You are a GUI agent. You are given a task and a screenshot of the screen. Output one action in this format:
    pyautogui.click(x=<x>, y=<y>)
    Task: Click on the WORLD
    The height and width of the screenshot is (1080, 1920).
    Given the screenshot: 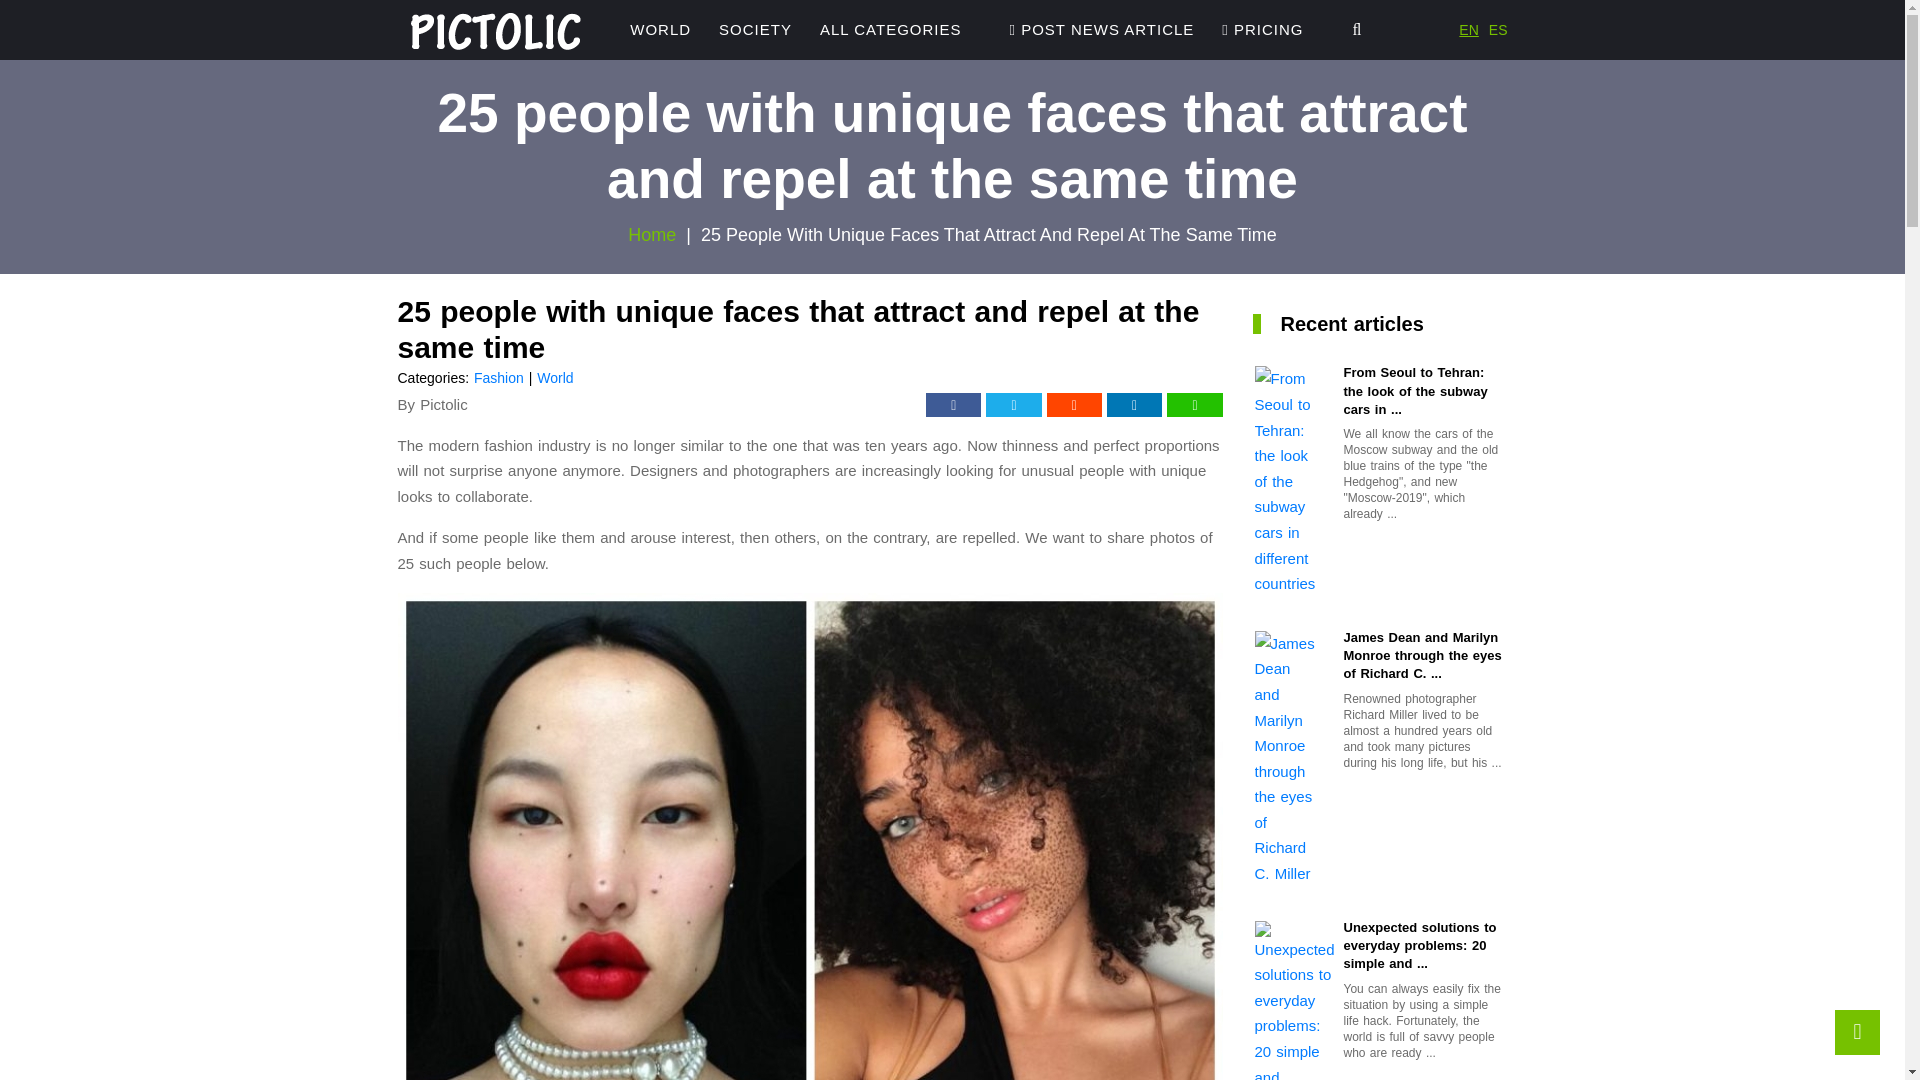 What is the action you would take?
    pyautogui.click(x=660, y=30)
    